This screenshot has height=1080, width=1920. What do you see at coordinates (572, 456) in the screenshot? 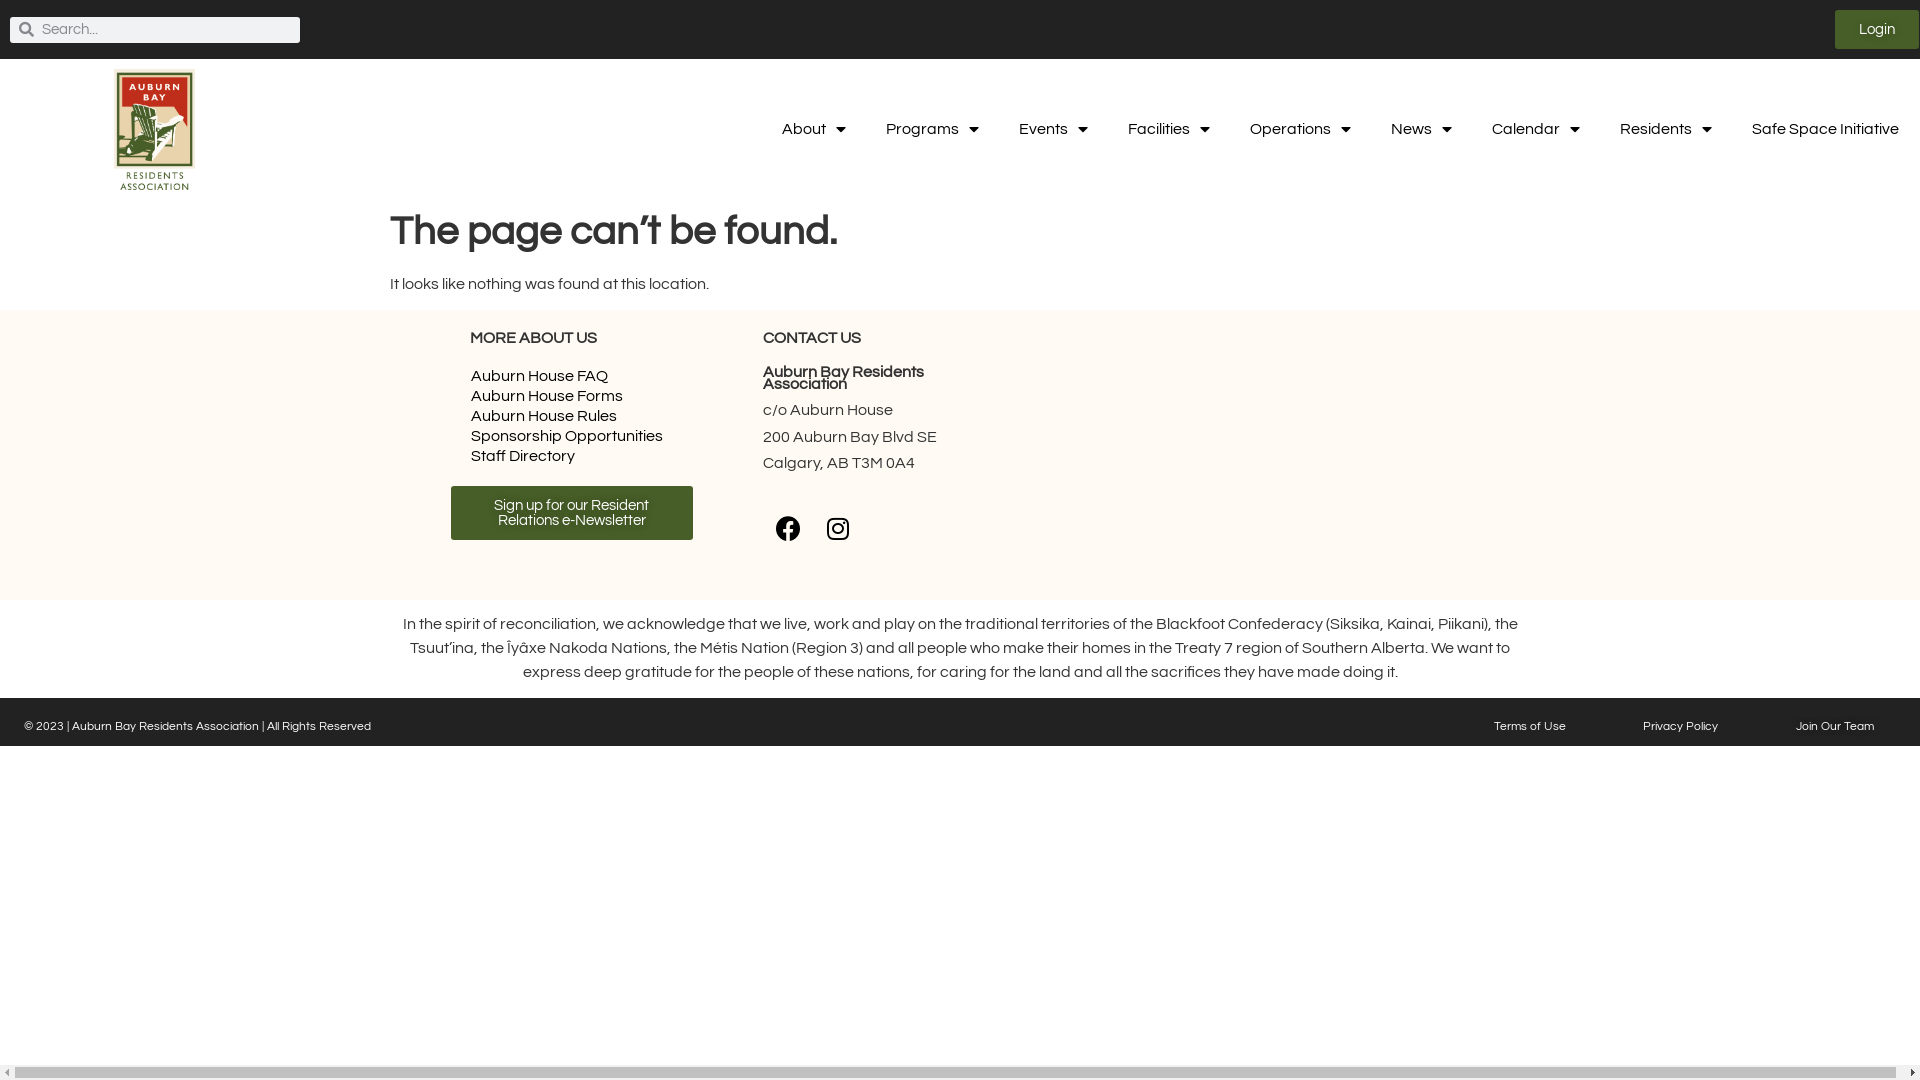
I see `Staff Directory` at bounding box center [572, 456].